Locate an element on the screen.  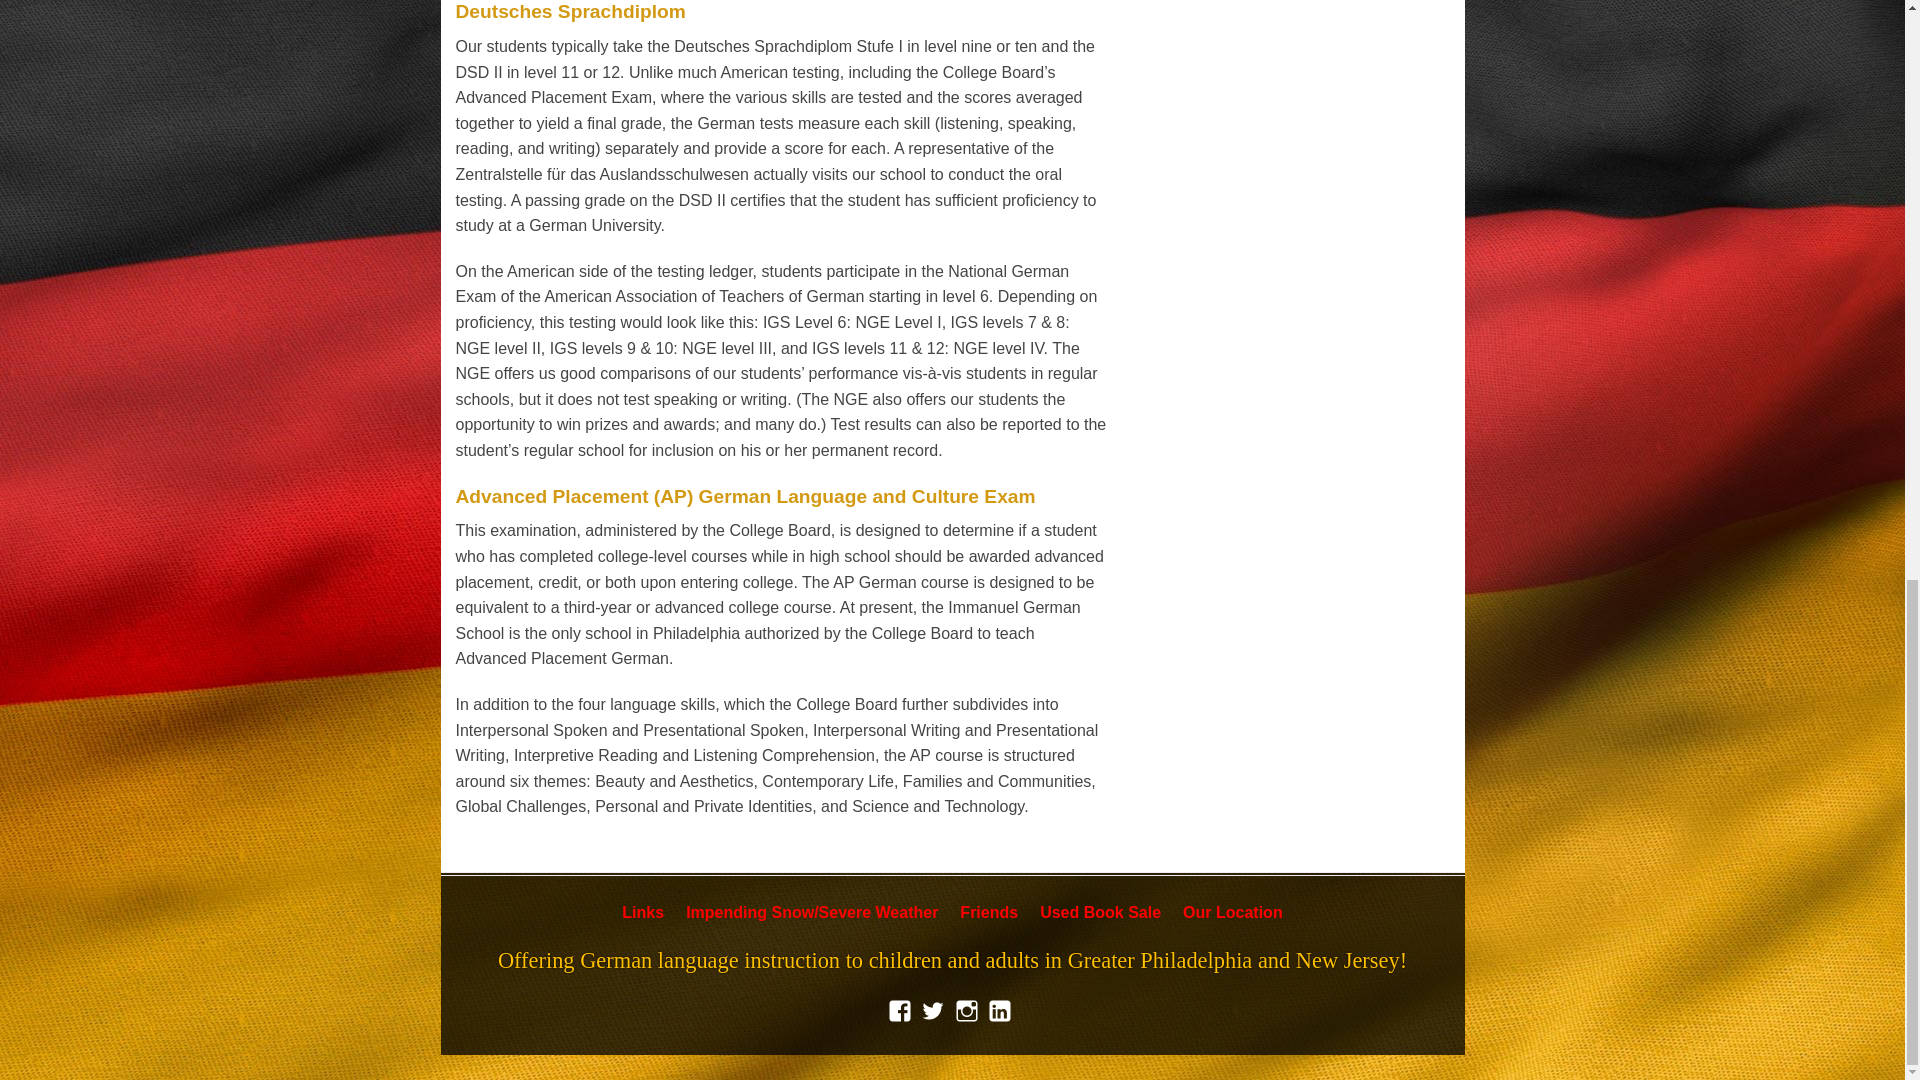
Twitter is located at coordinates (936, 1010).